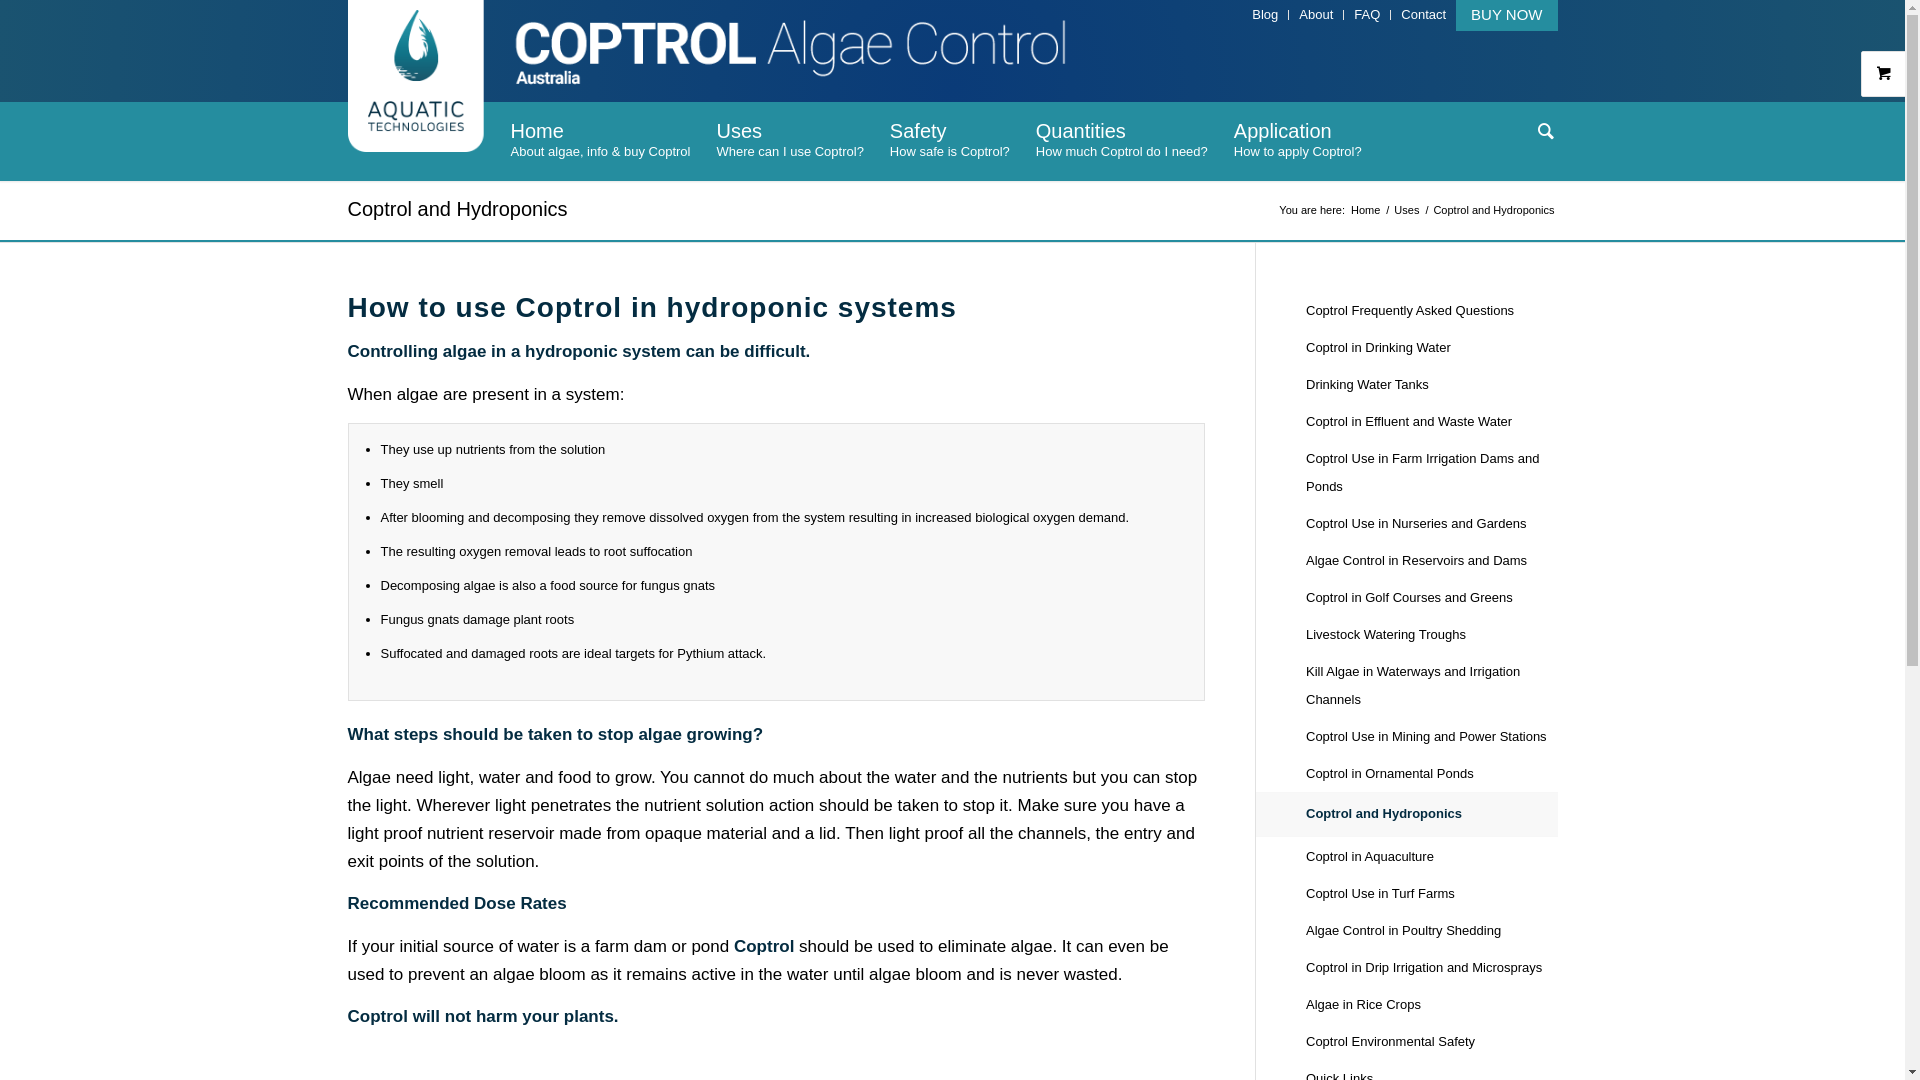  Describe the element at coordinates (1432, 1006) in the screenshot. I see `Algae in Rice Crops` at that location.